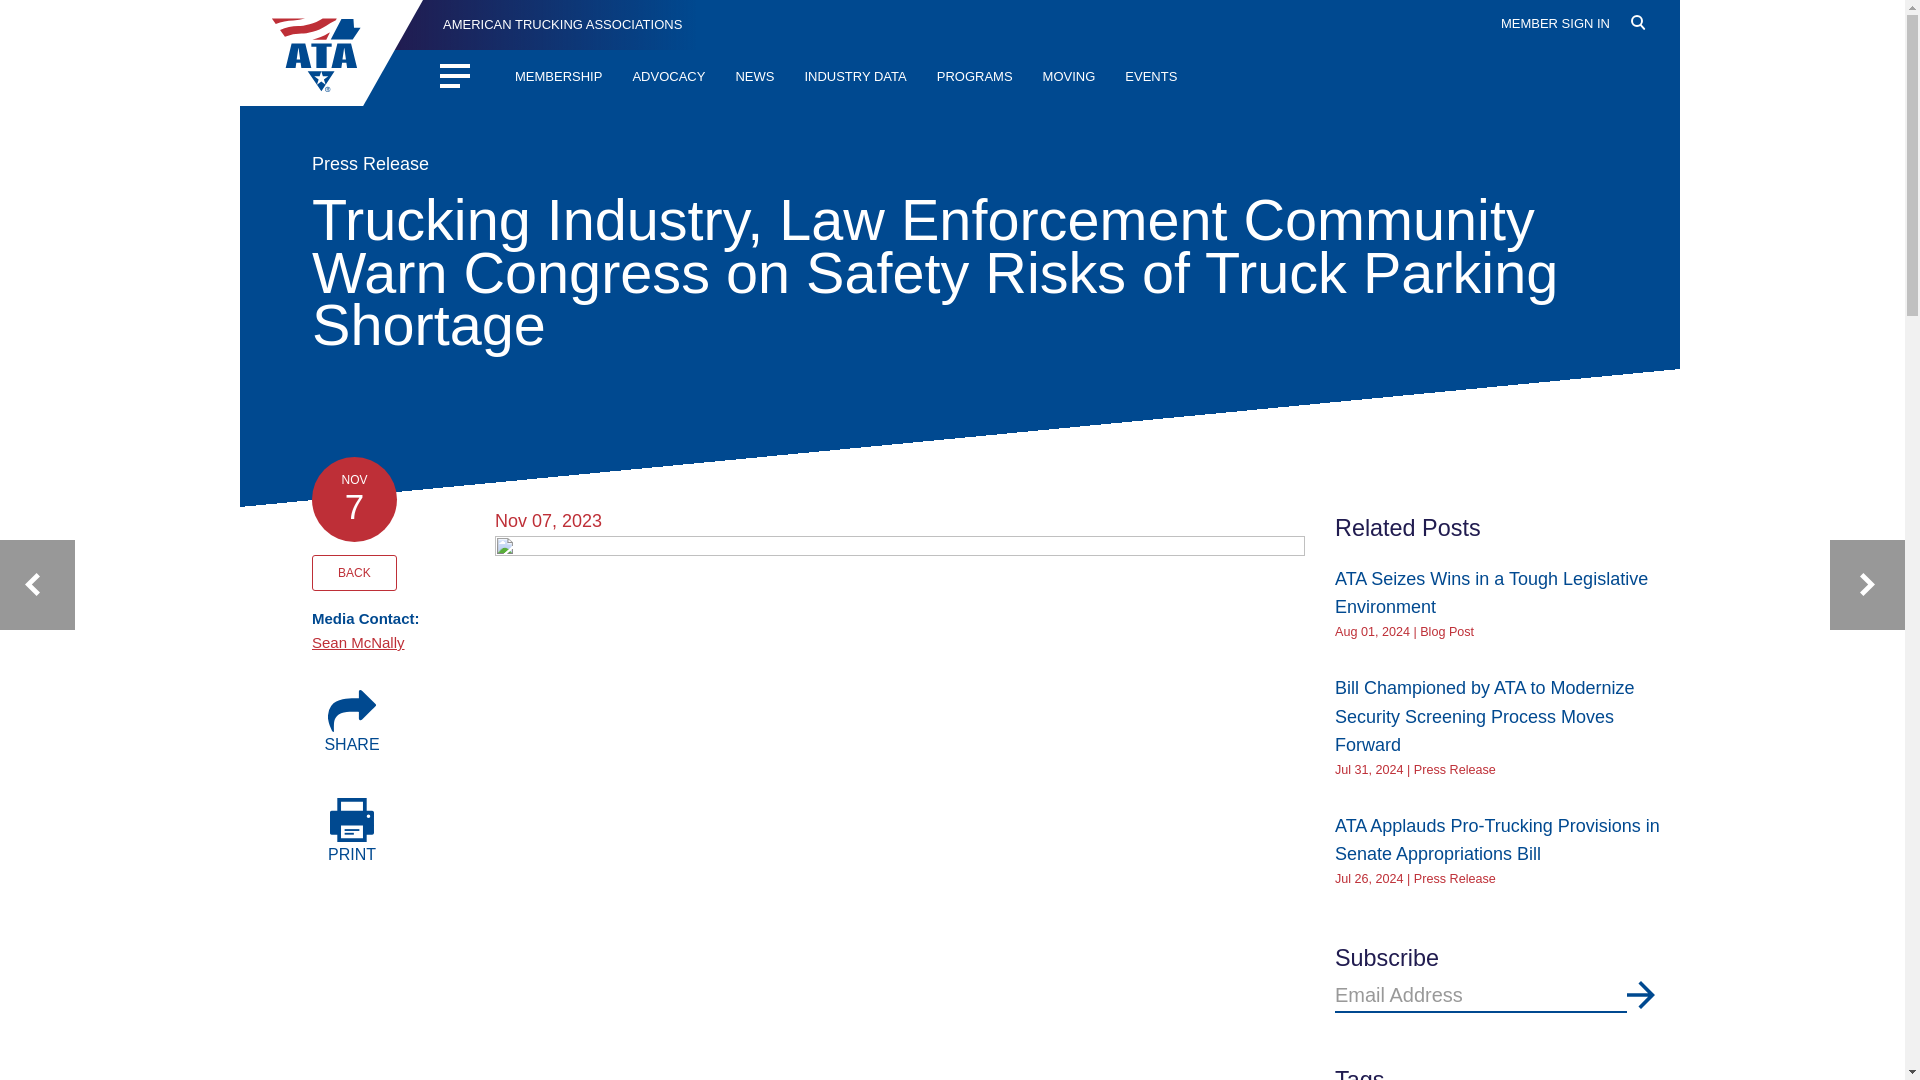 The image size is (1920, 1080). I want to click on MOVING, so click(1069, 78).